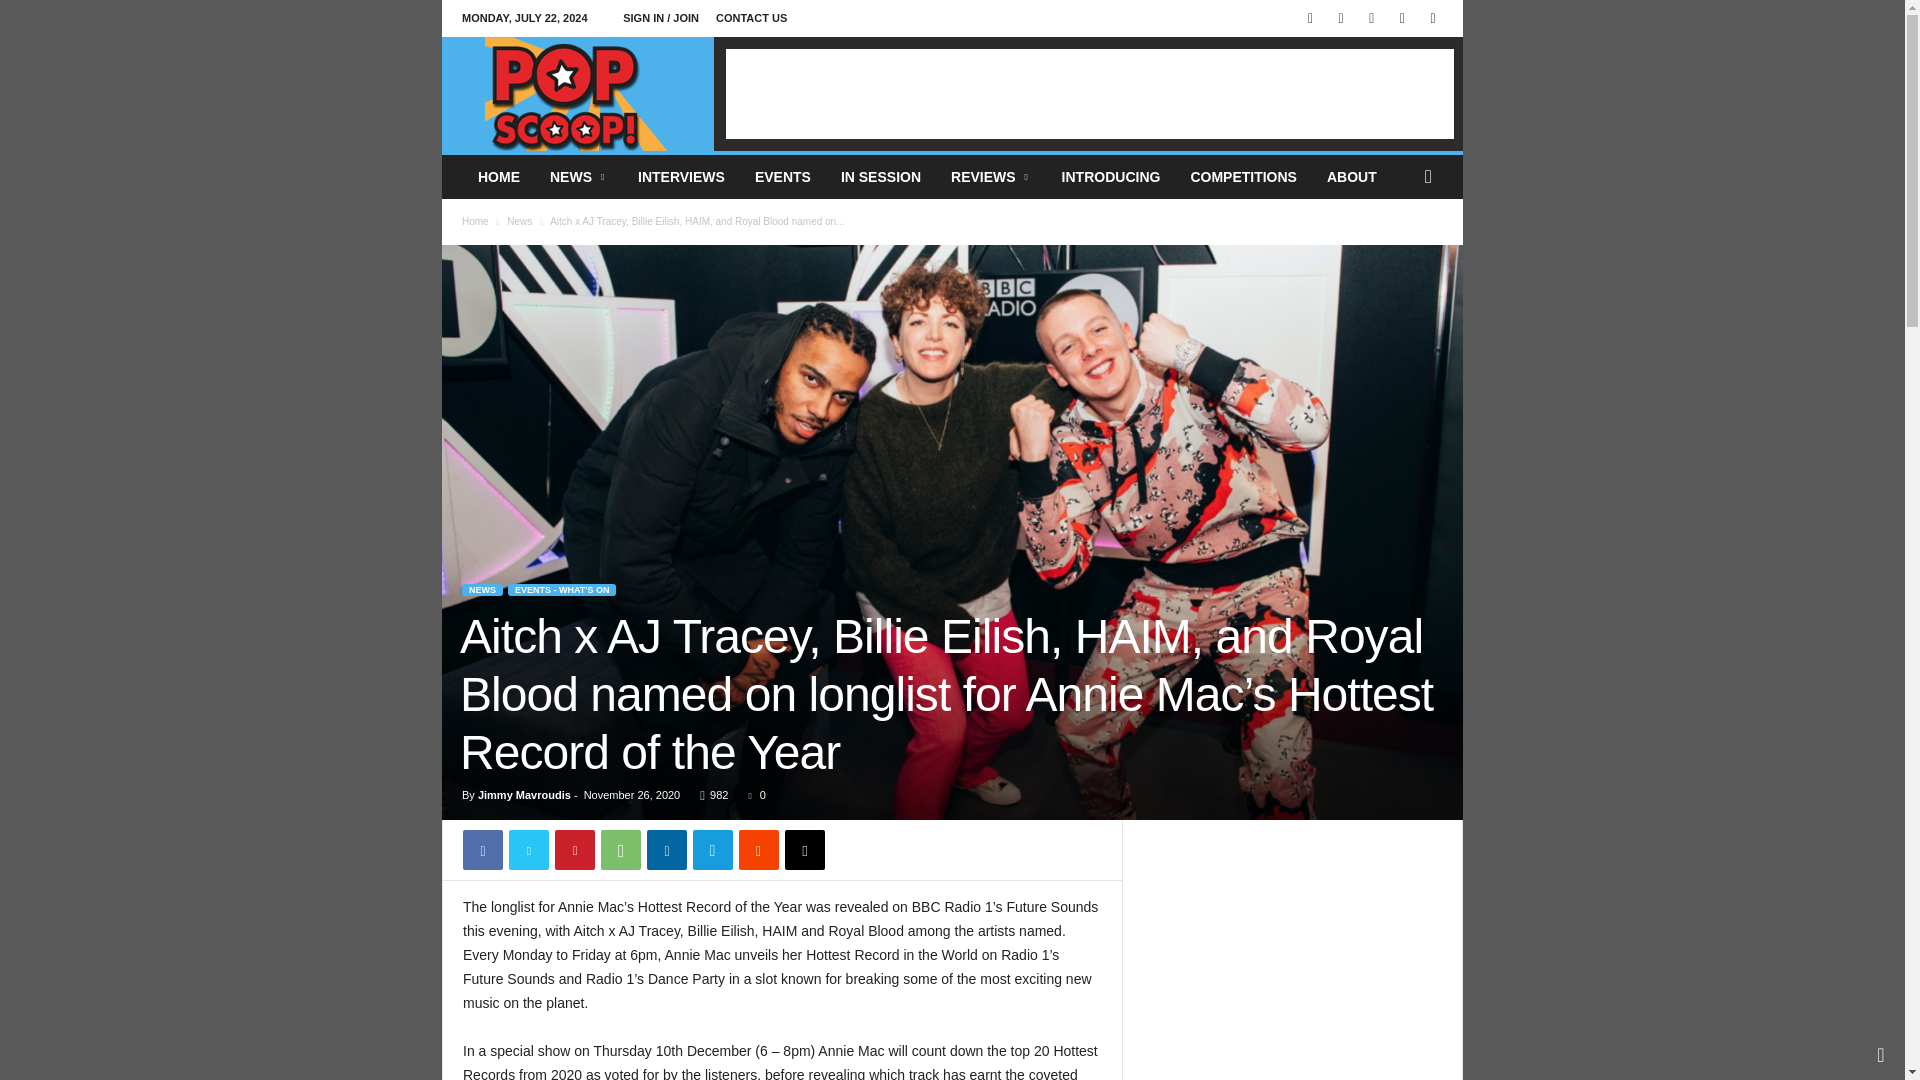  Describe the element at coordinates (752, 17) in the screenshot. I see `CONTACT US` at that location.